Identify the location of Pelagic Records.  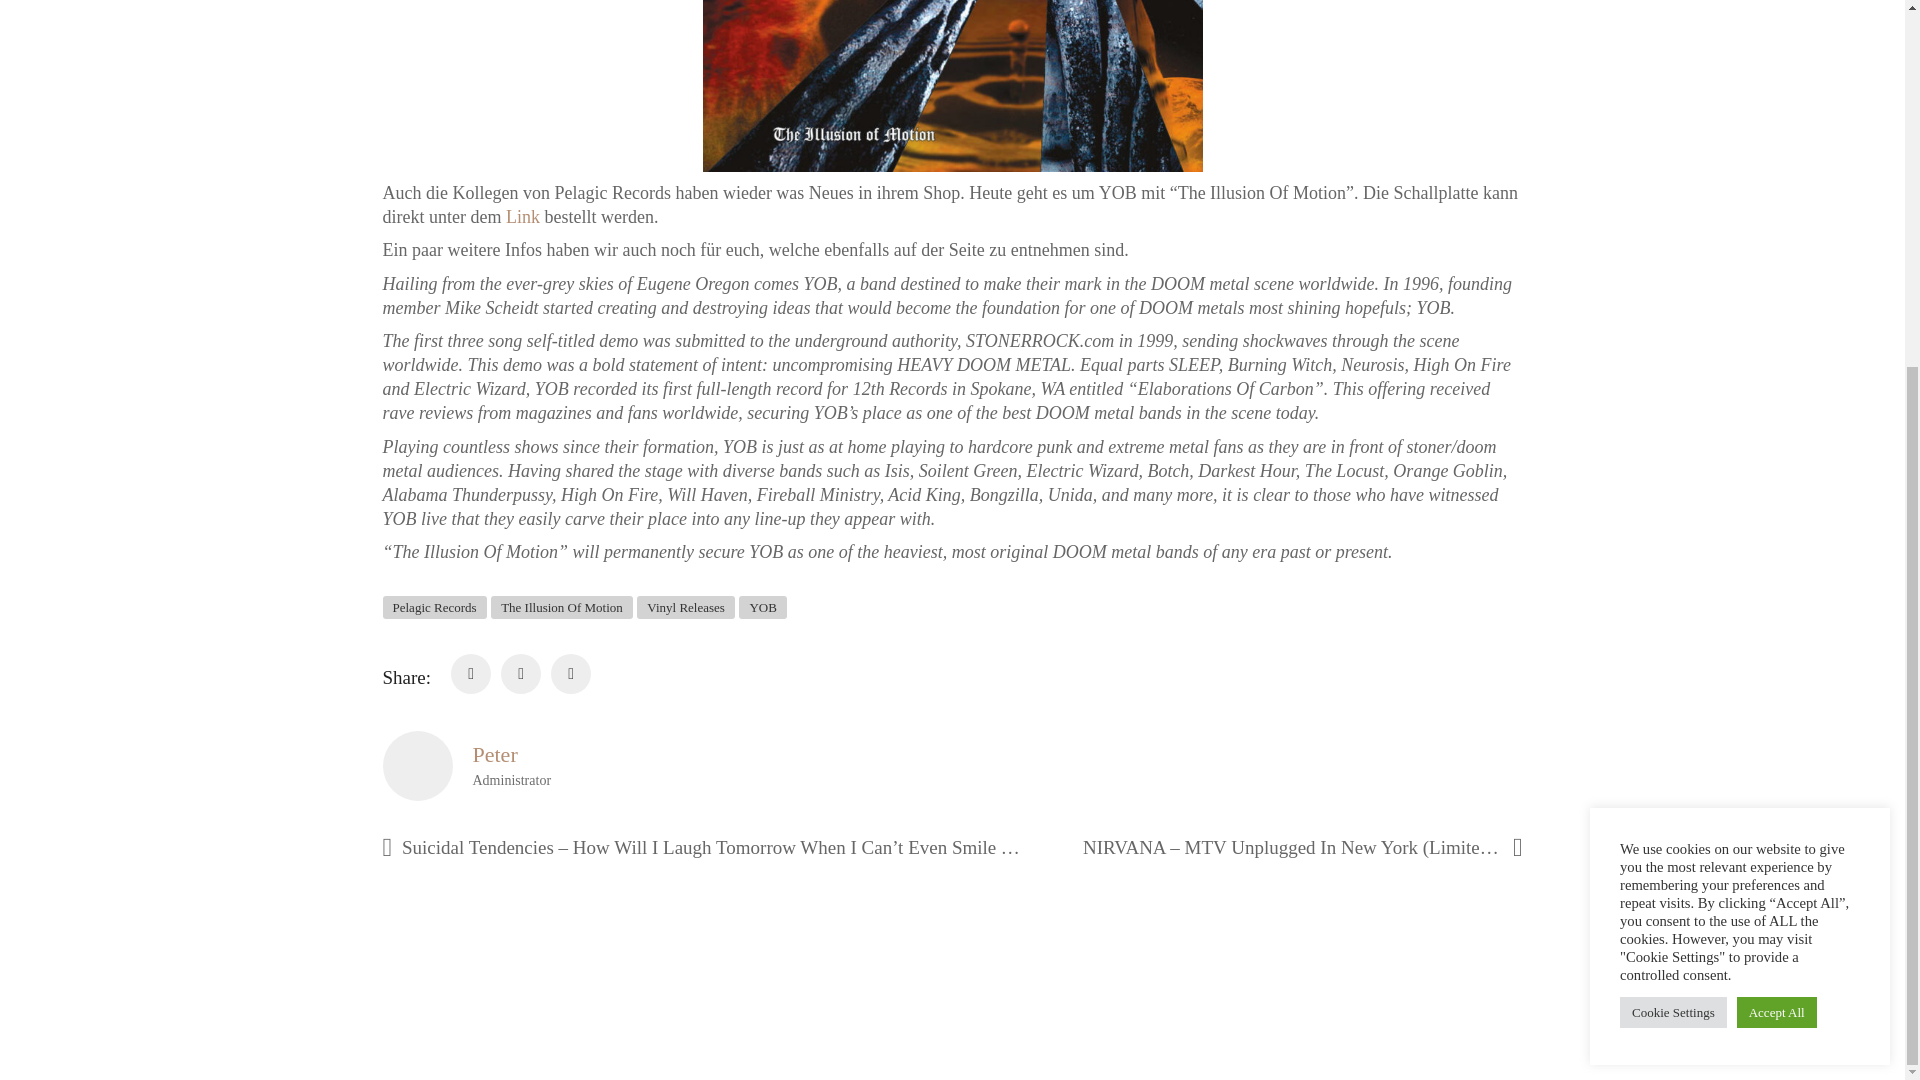
(434, 607).